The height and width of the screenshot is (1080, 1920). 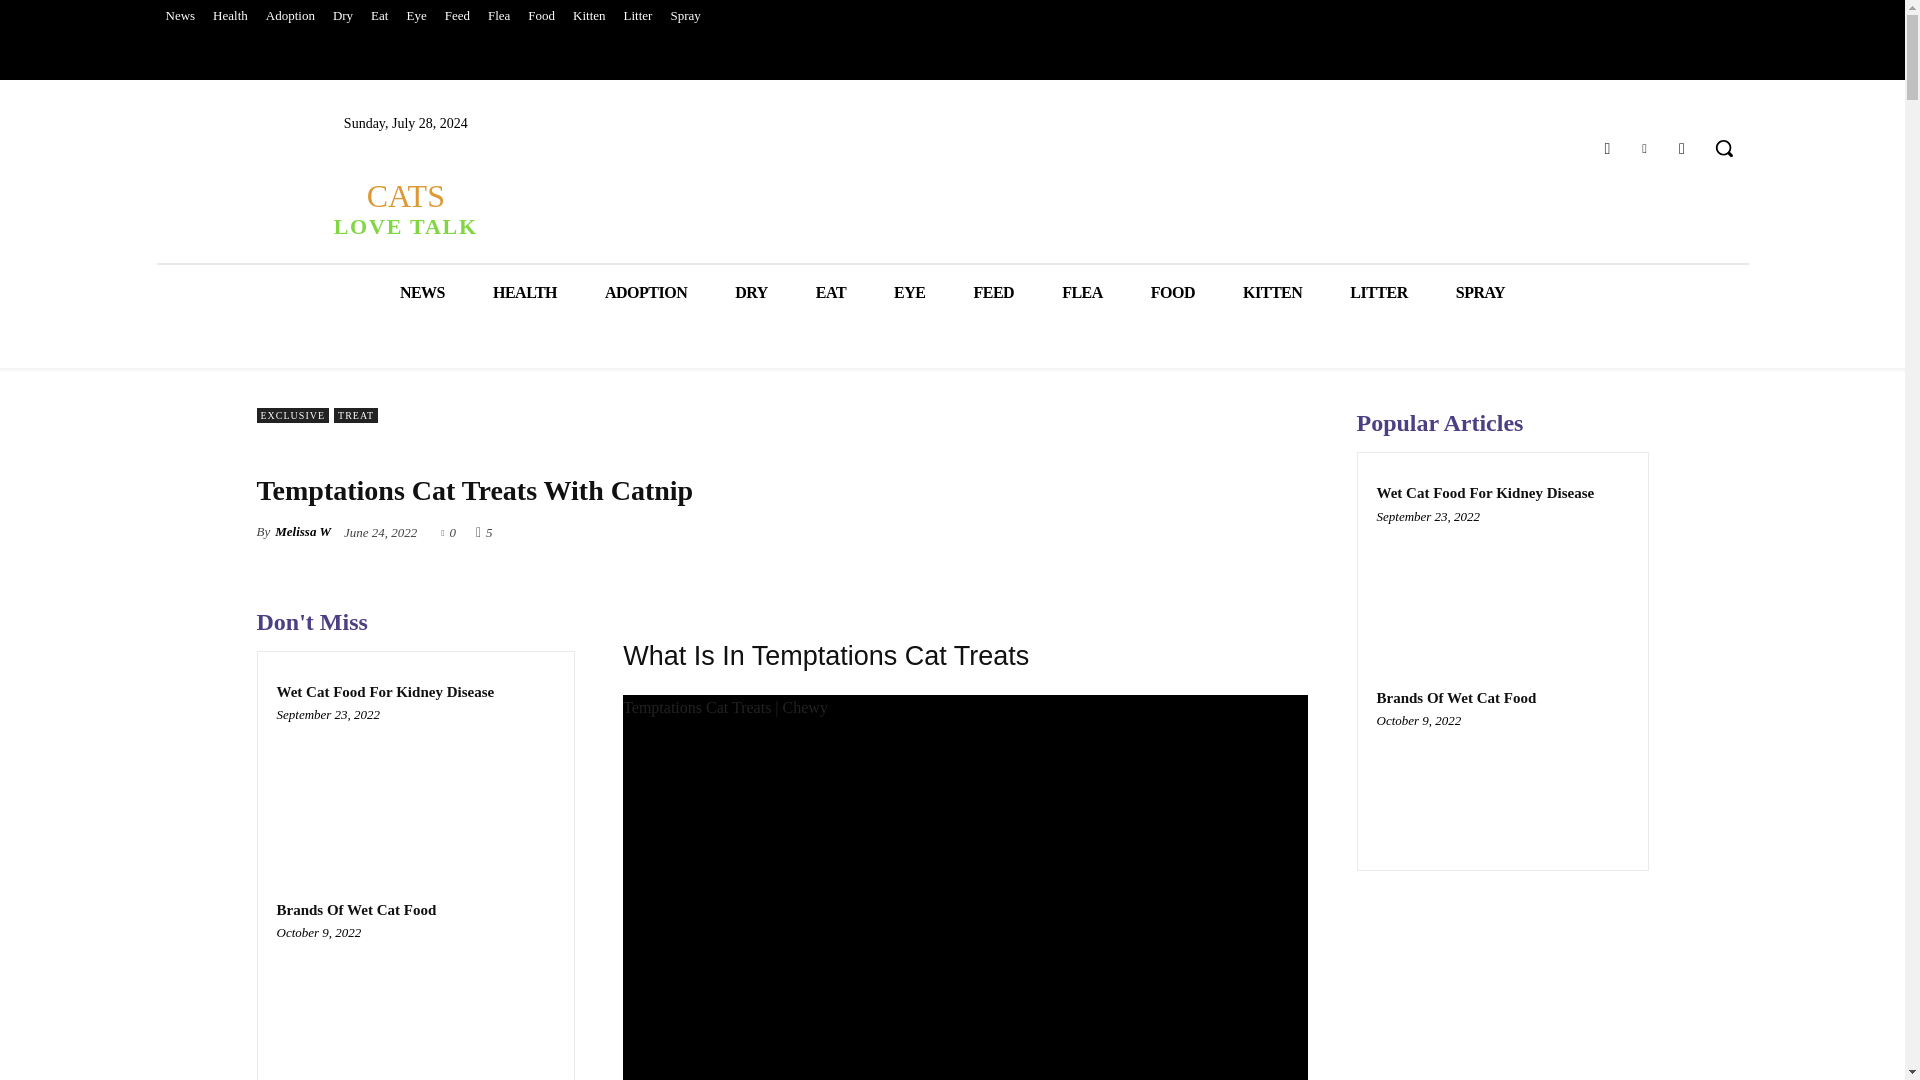 I want to click on Brands Of Wet Cat Food, so click(x=356, y=910).